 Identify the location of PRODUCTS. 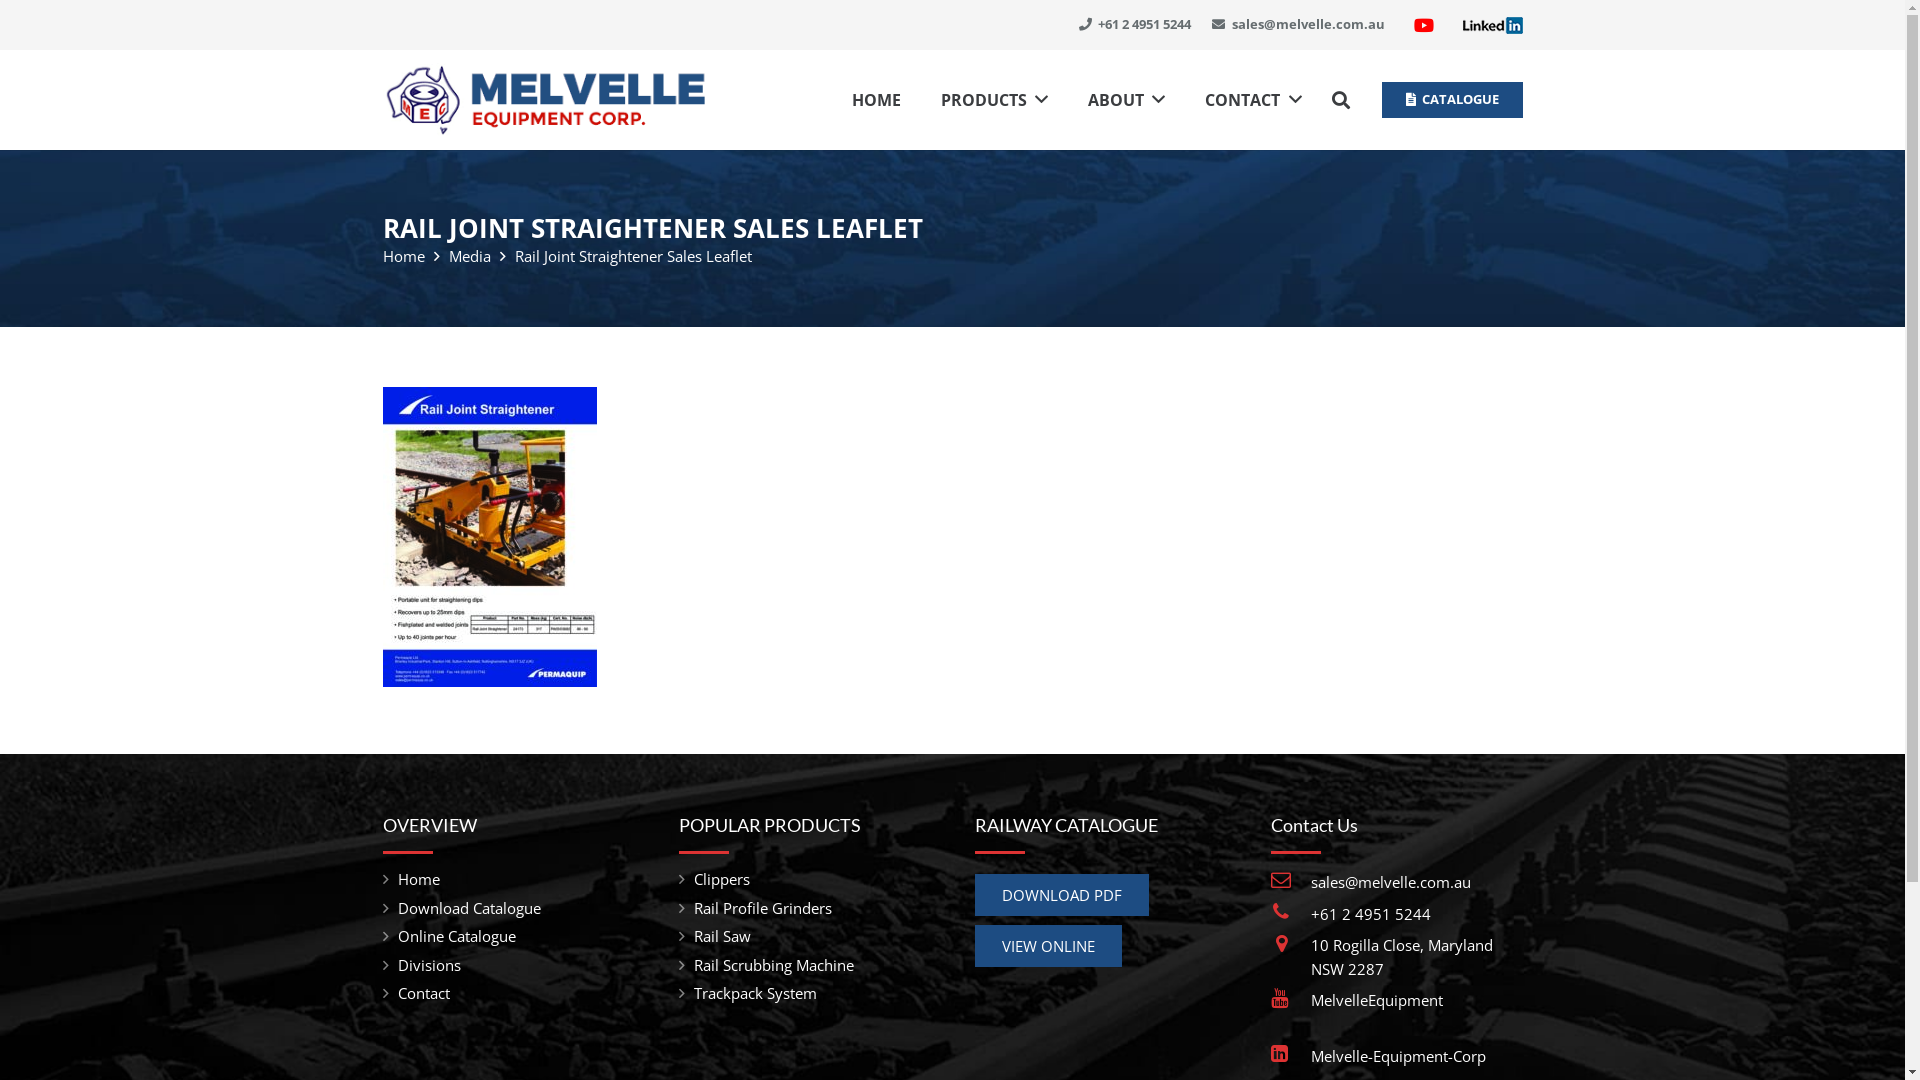
(994, 100).